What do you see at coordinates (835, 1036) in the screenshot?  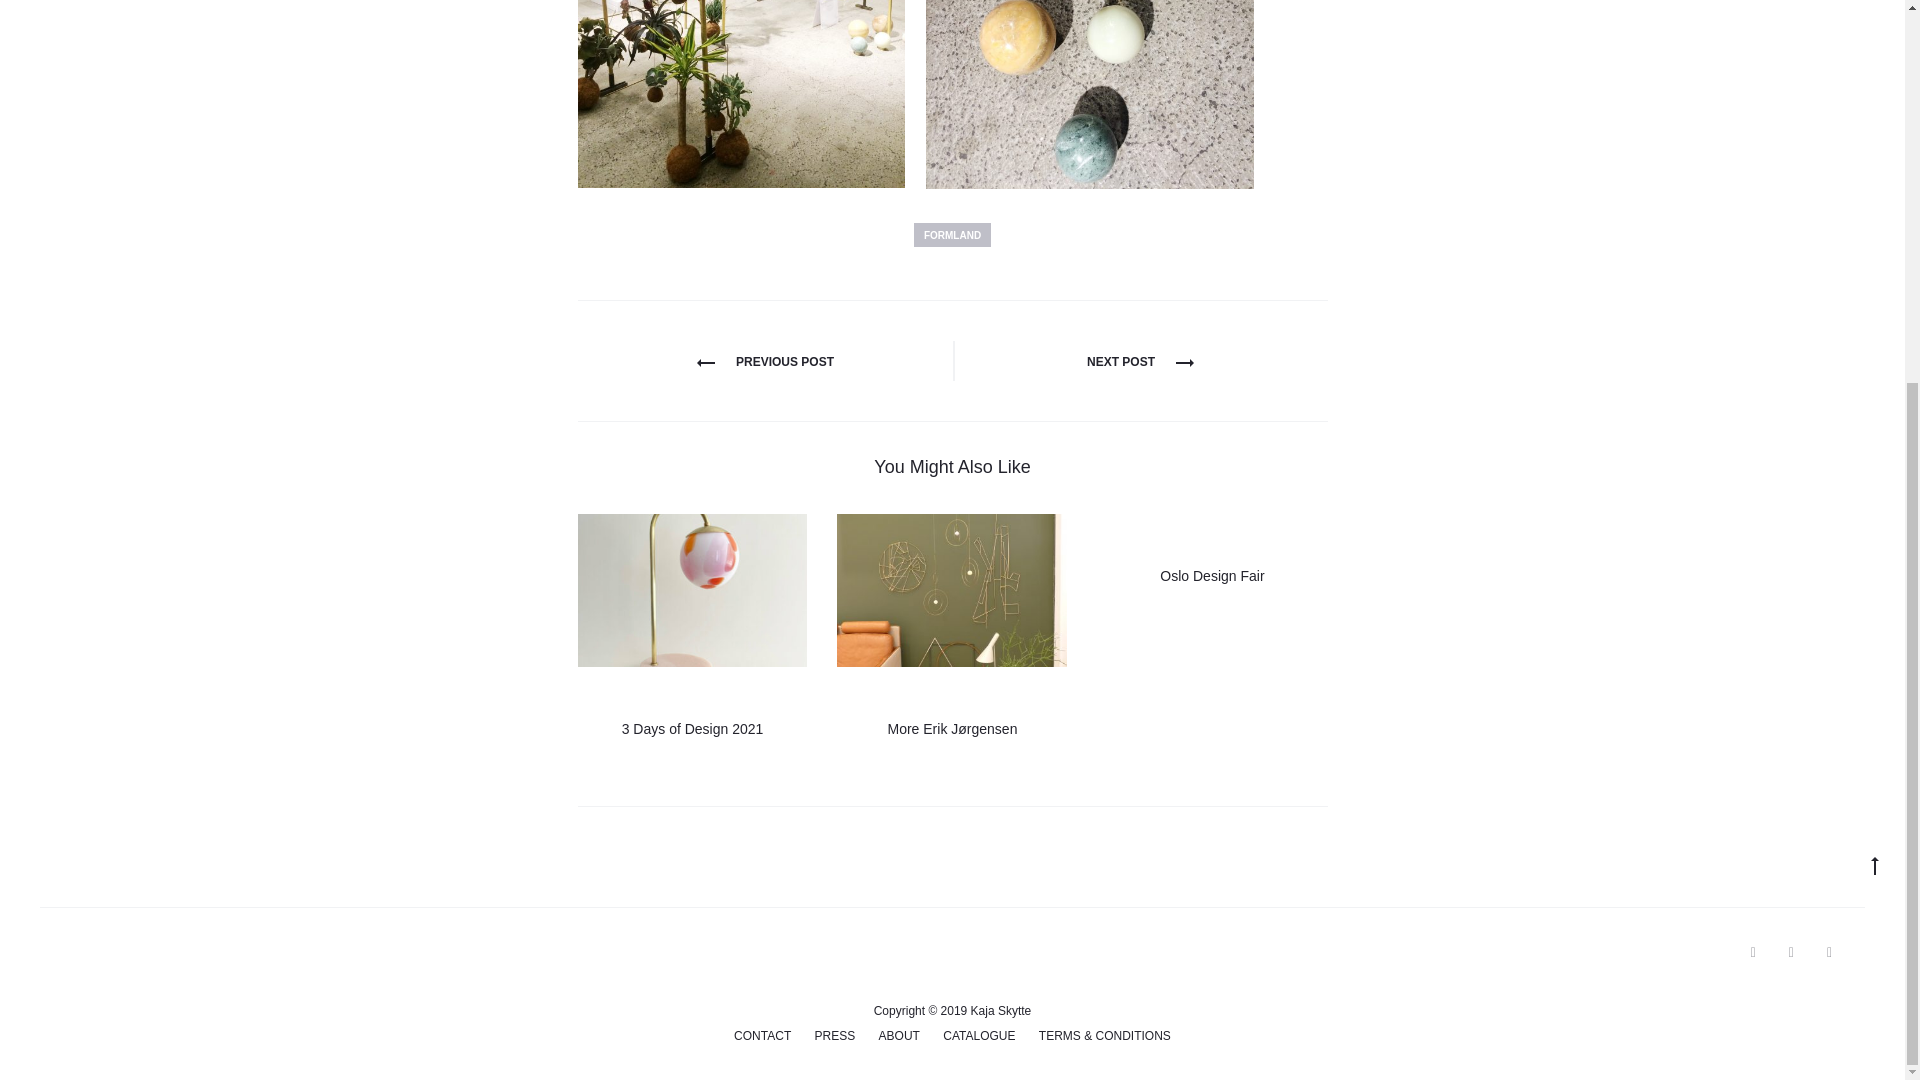 I see `PRESS` at bounding box center [835, 1036].